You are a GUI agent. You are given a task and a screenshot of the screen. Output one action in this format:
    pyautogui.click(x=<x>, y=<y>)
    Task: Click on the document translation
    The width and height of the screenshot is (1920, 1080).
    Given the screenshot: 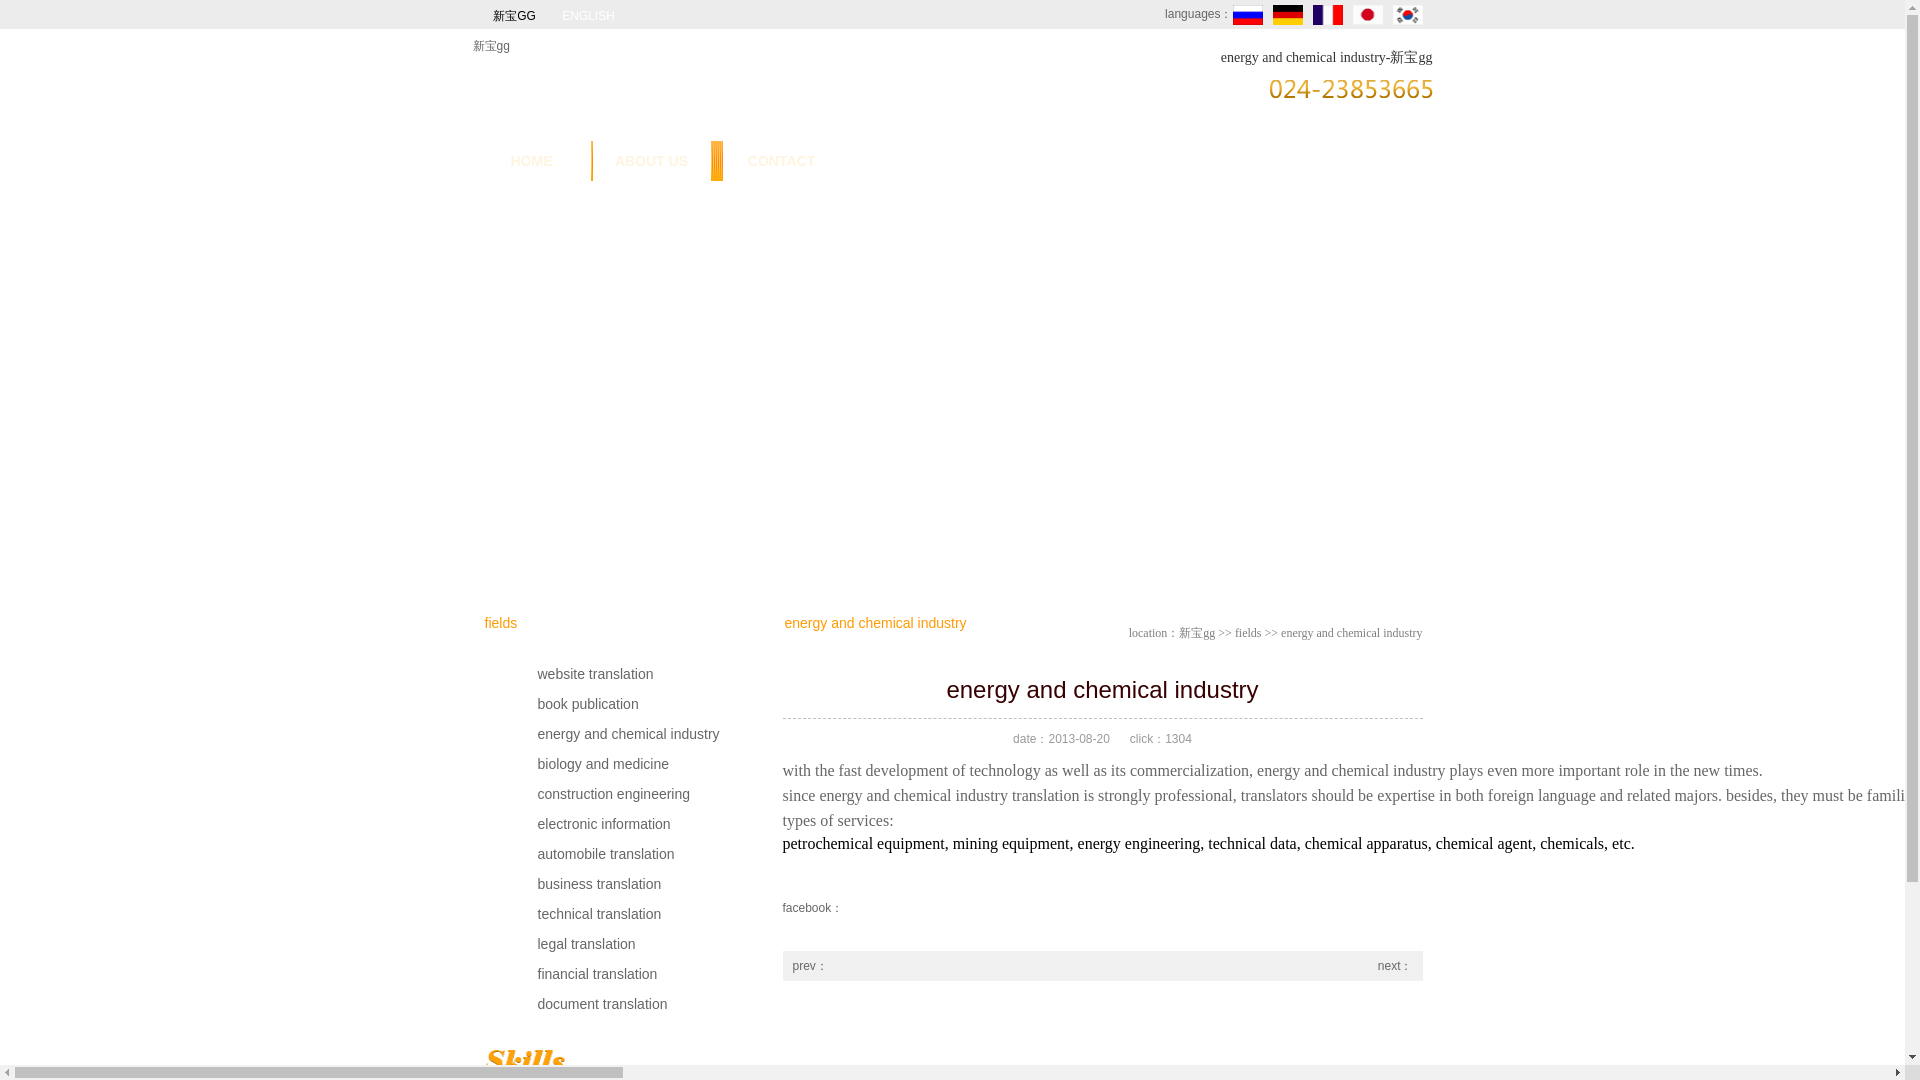 What is the action you would take?
    pyautogui.click(x=604, y=1004)
    